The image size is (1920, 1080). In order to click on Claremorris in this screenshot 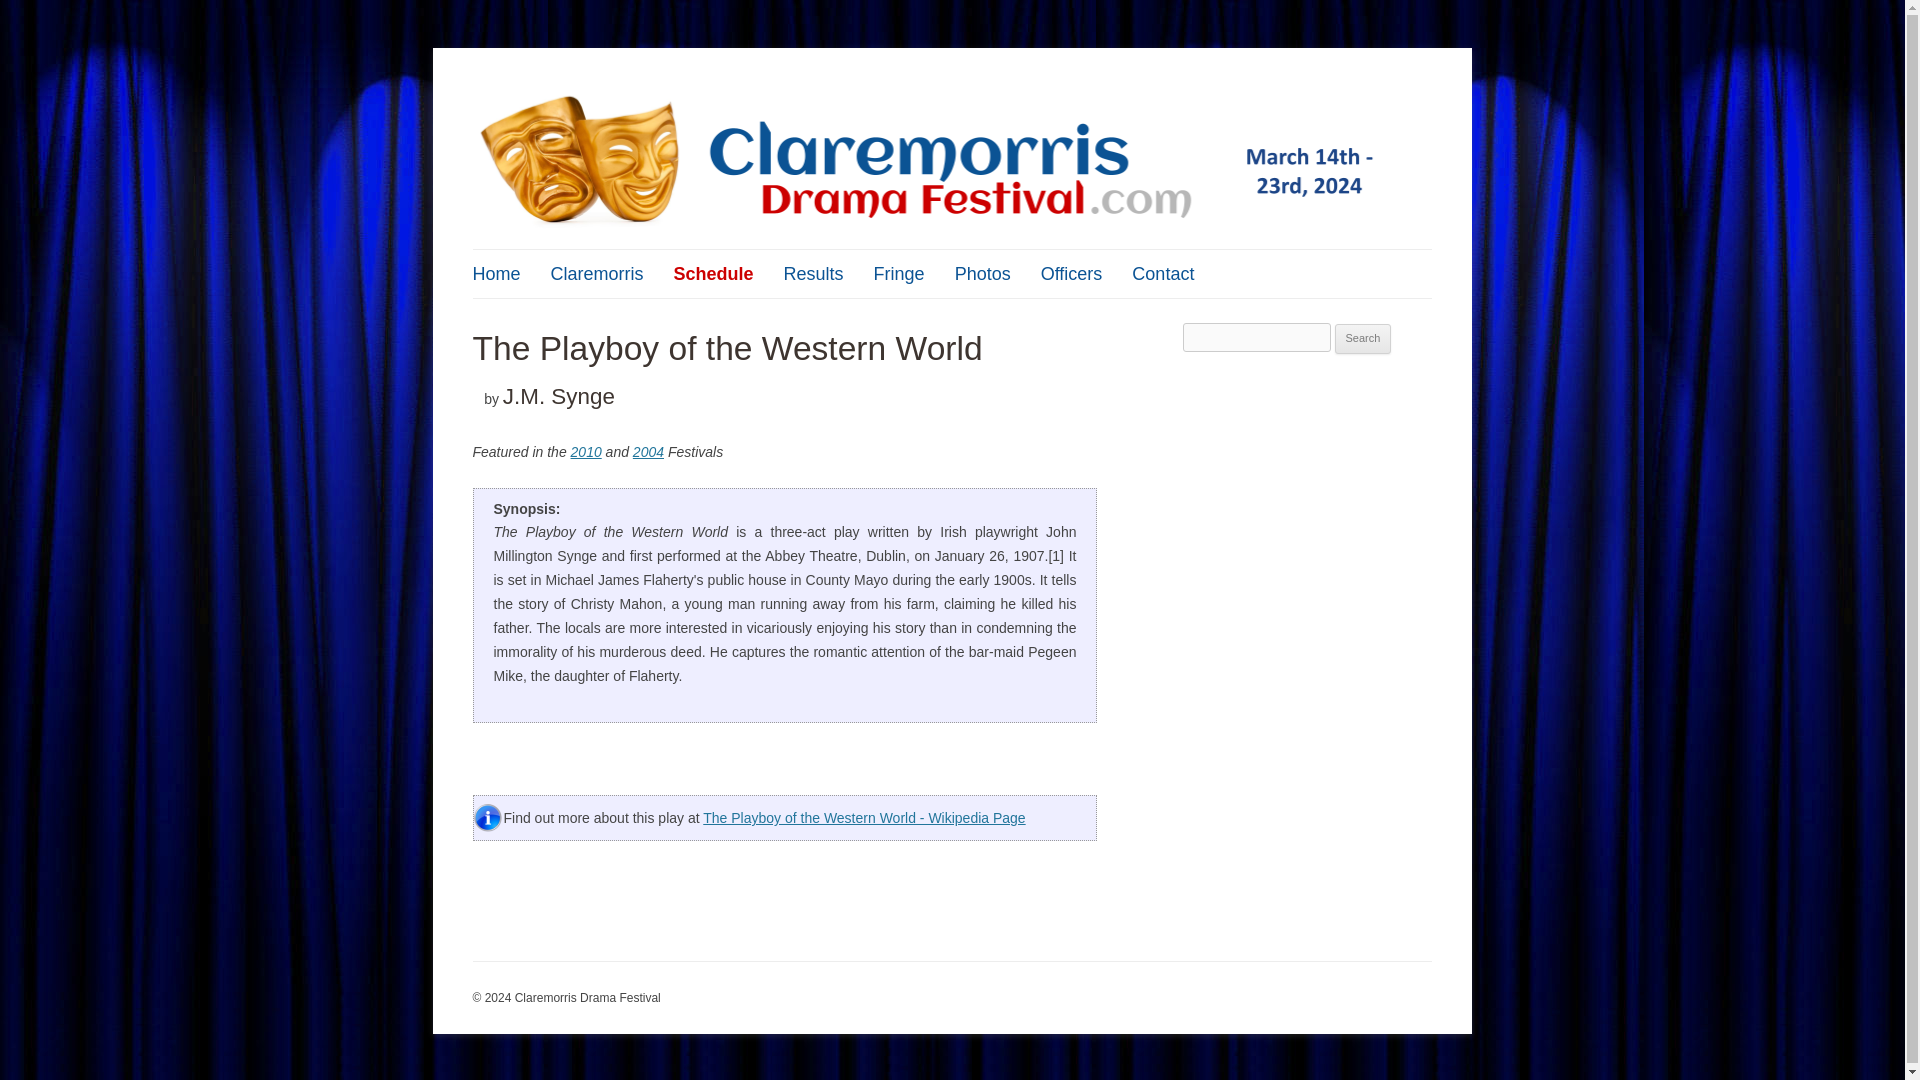, I will do `click(597, 274)`.